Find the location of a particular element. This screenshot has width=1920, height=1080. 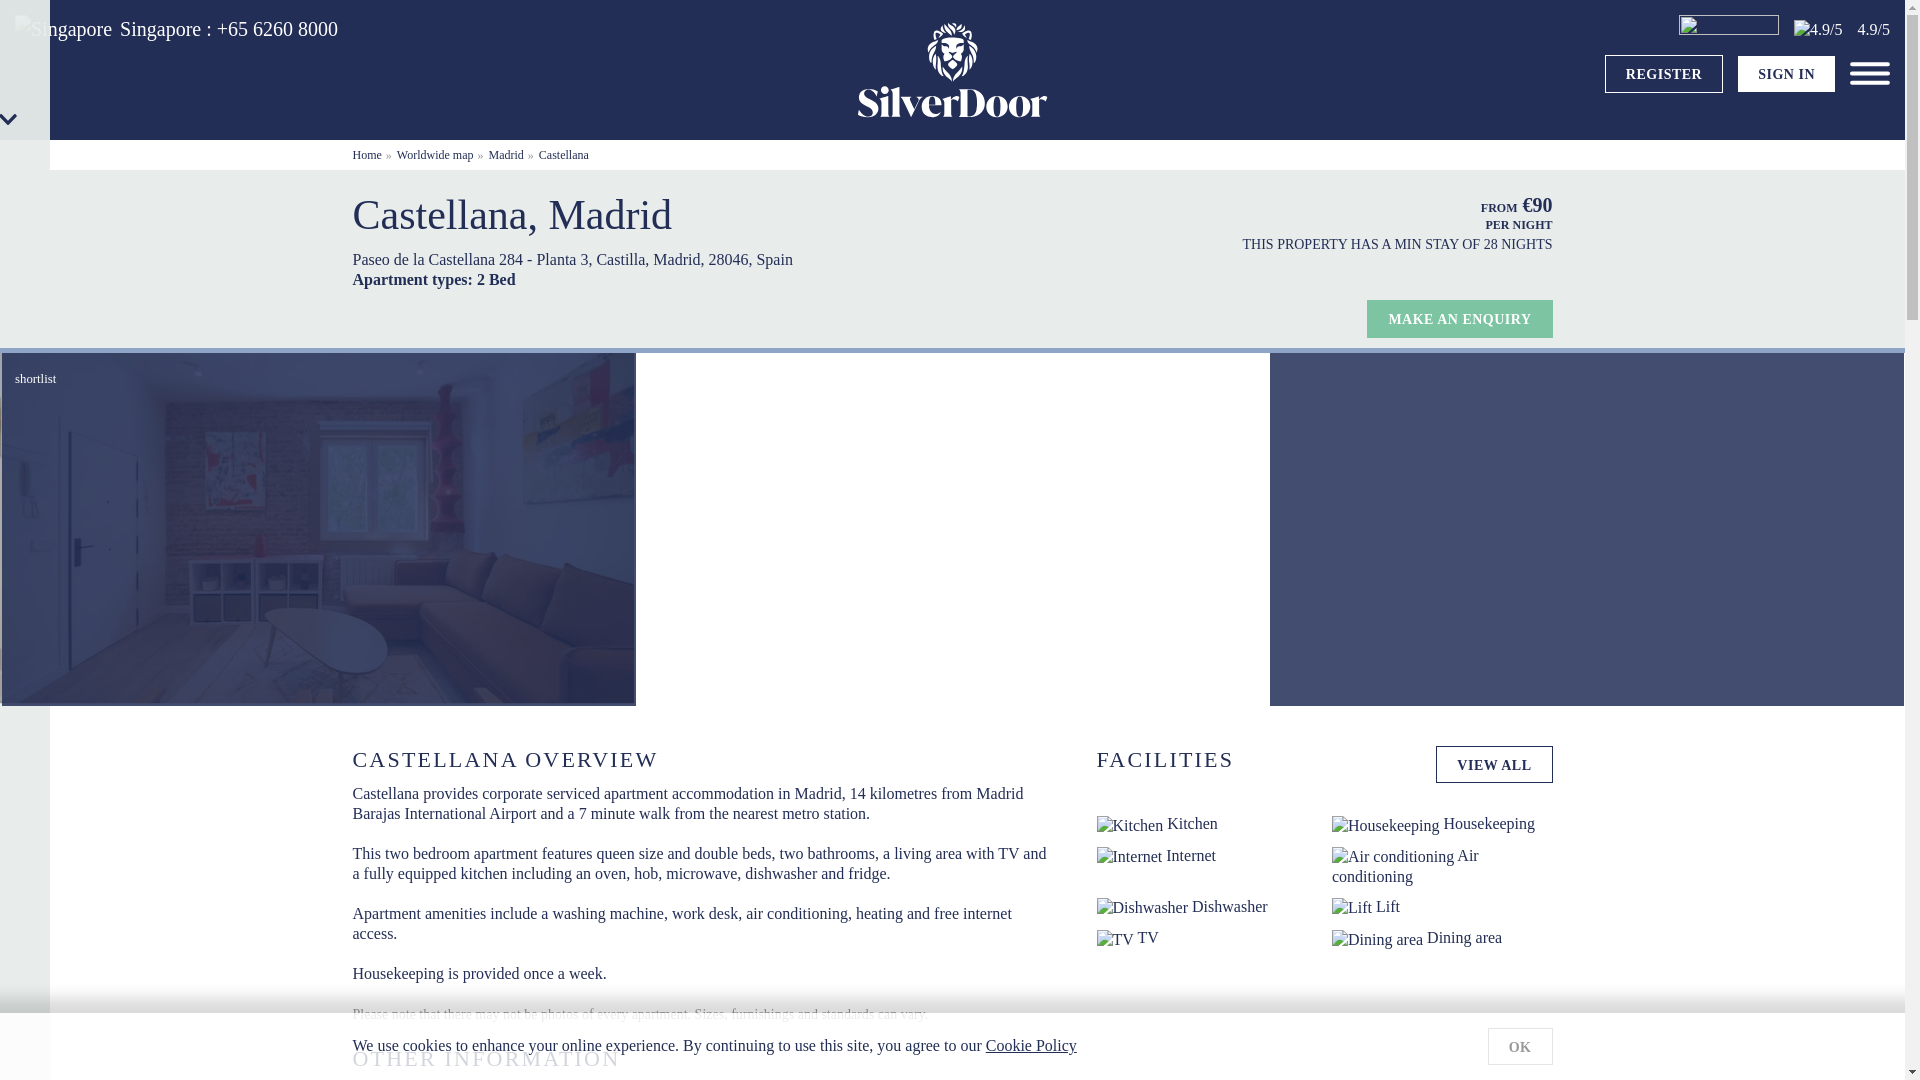

VIEW ALL is located at coordinates (1494, 765).